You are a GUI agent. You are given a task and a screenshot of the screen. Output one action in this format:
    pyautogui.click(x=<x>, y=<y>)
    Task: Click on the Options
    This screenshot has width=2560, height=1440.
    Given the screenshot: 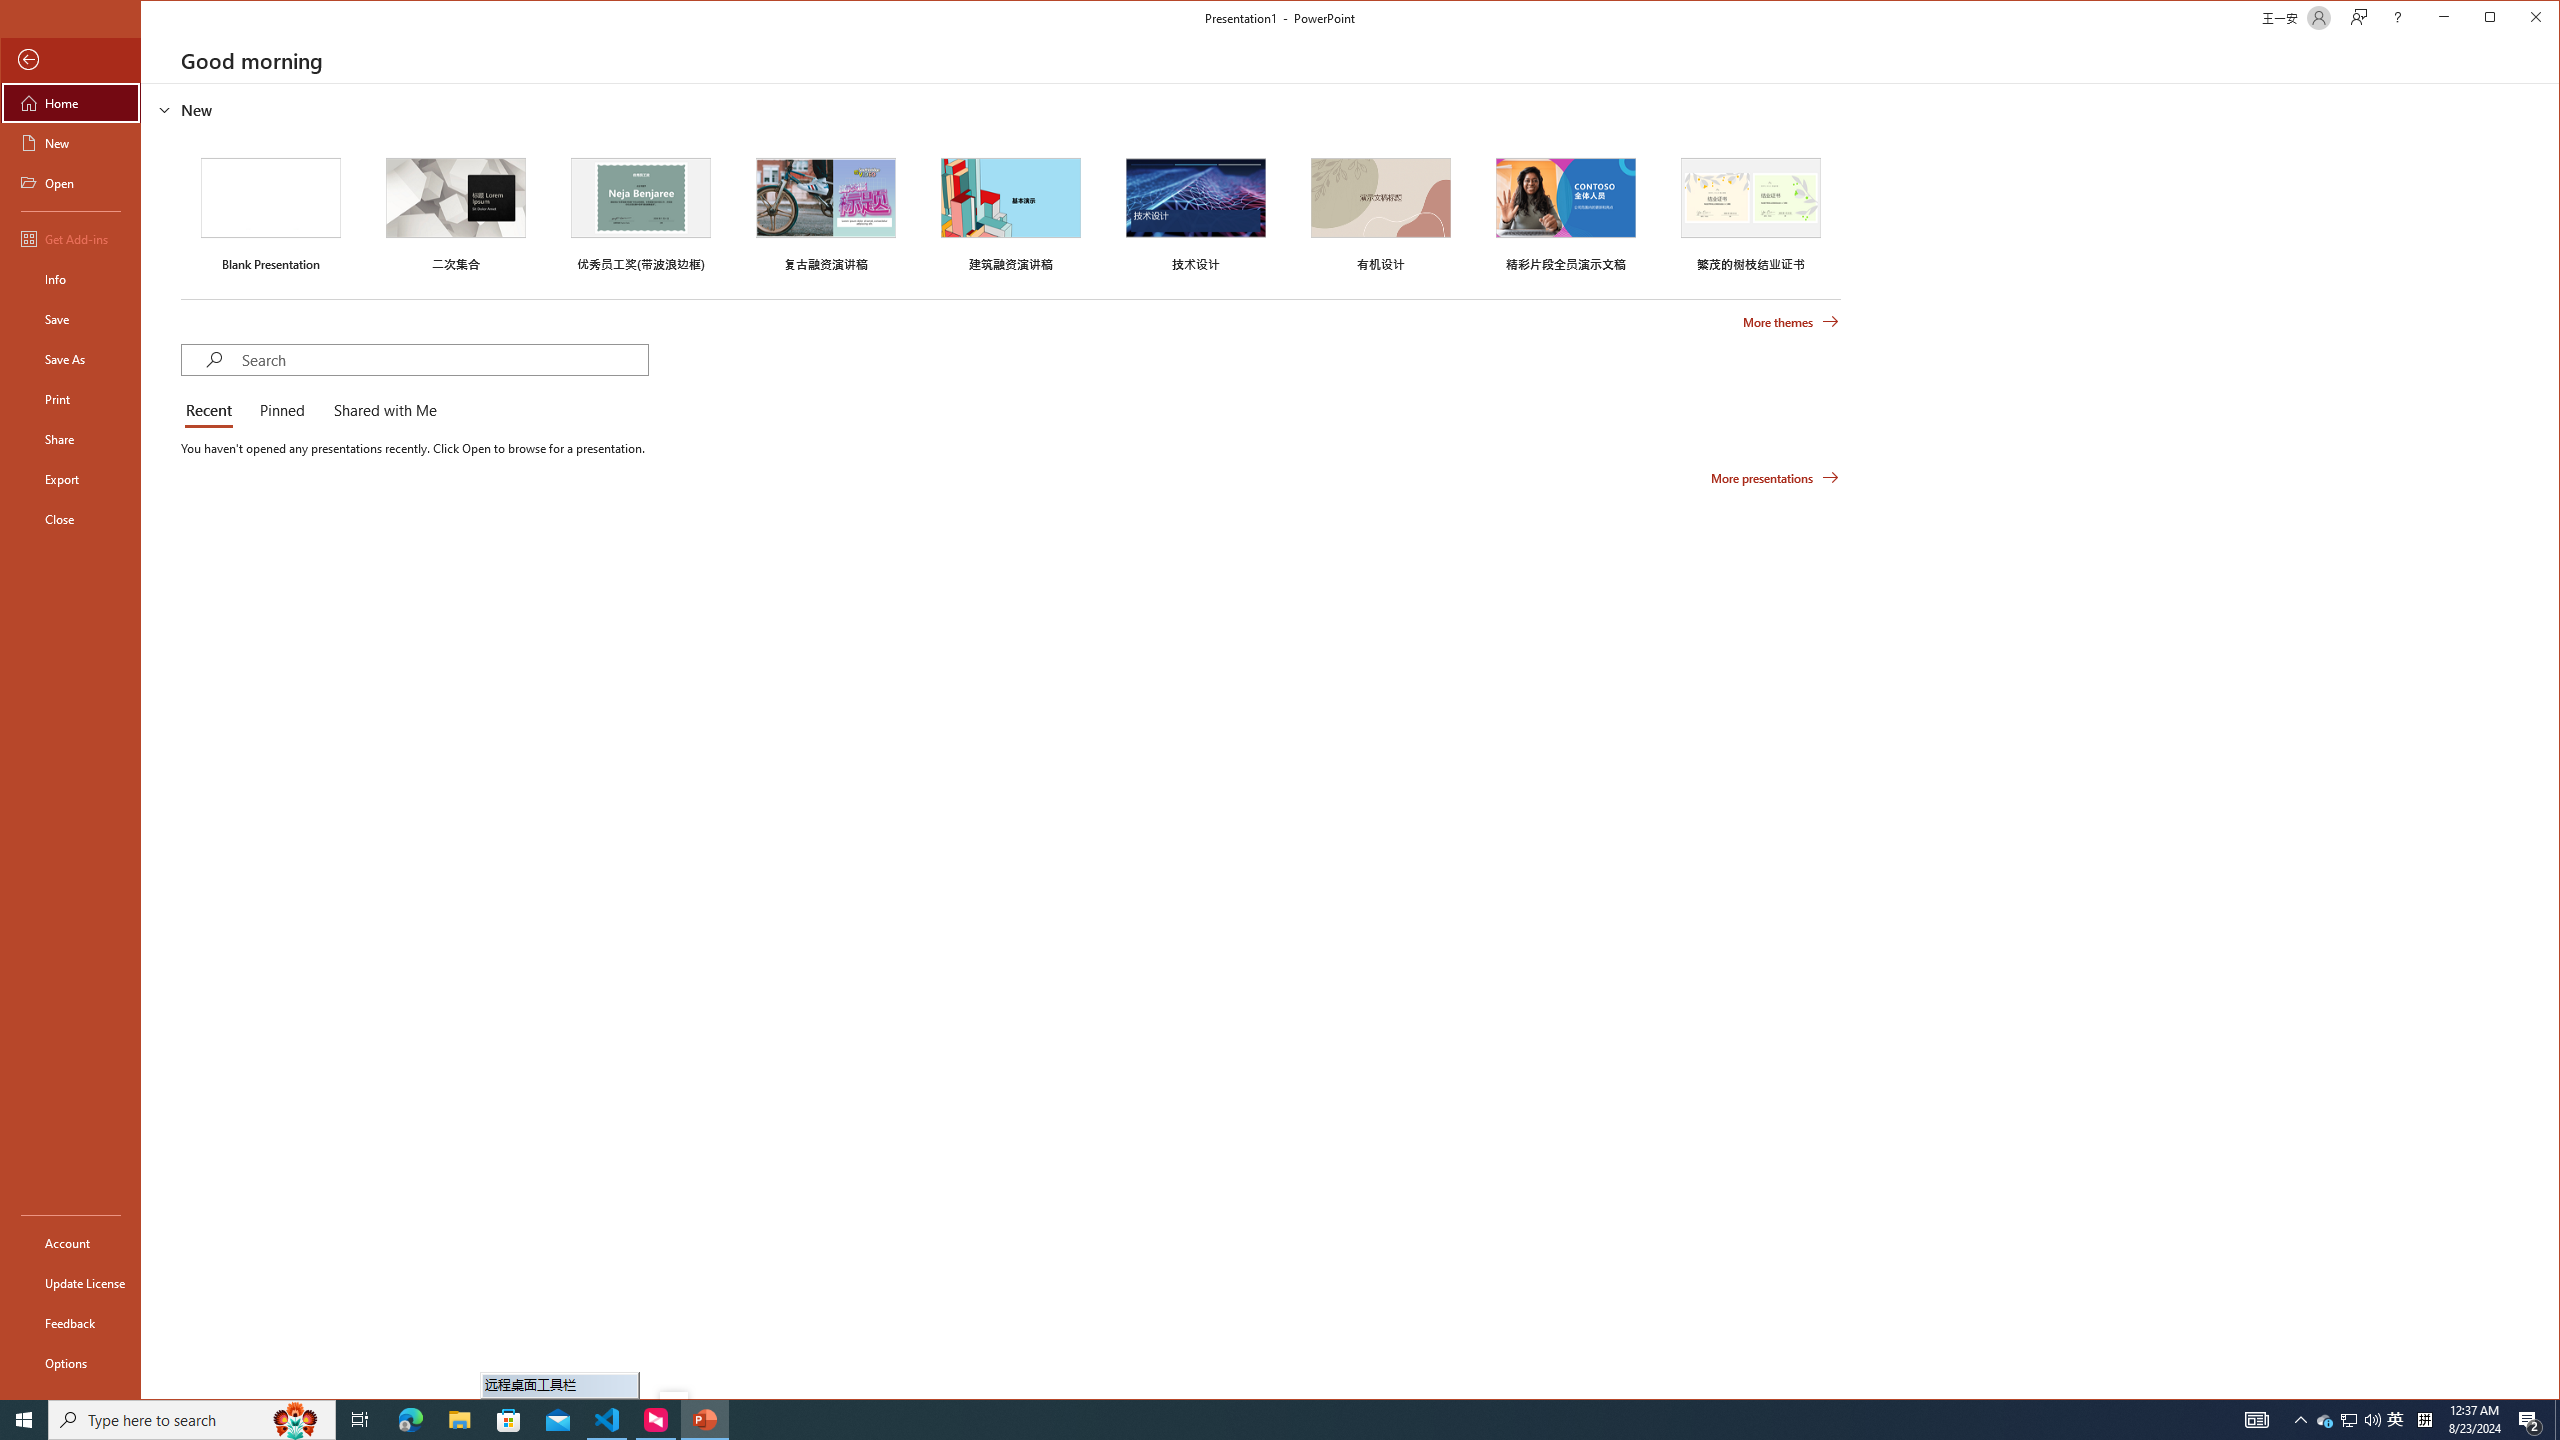 What is the action you would take?
    pyautogui.click(x=70, y=1362)
    